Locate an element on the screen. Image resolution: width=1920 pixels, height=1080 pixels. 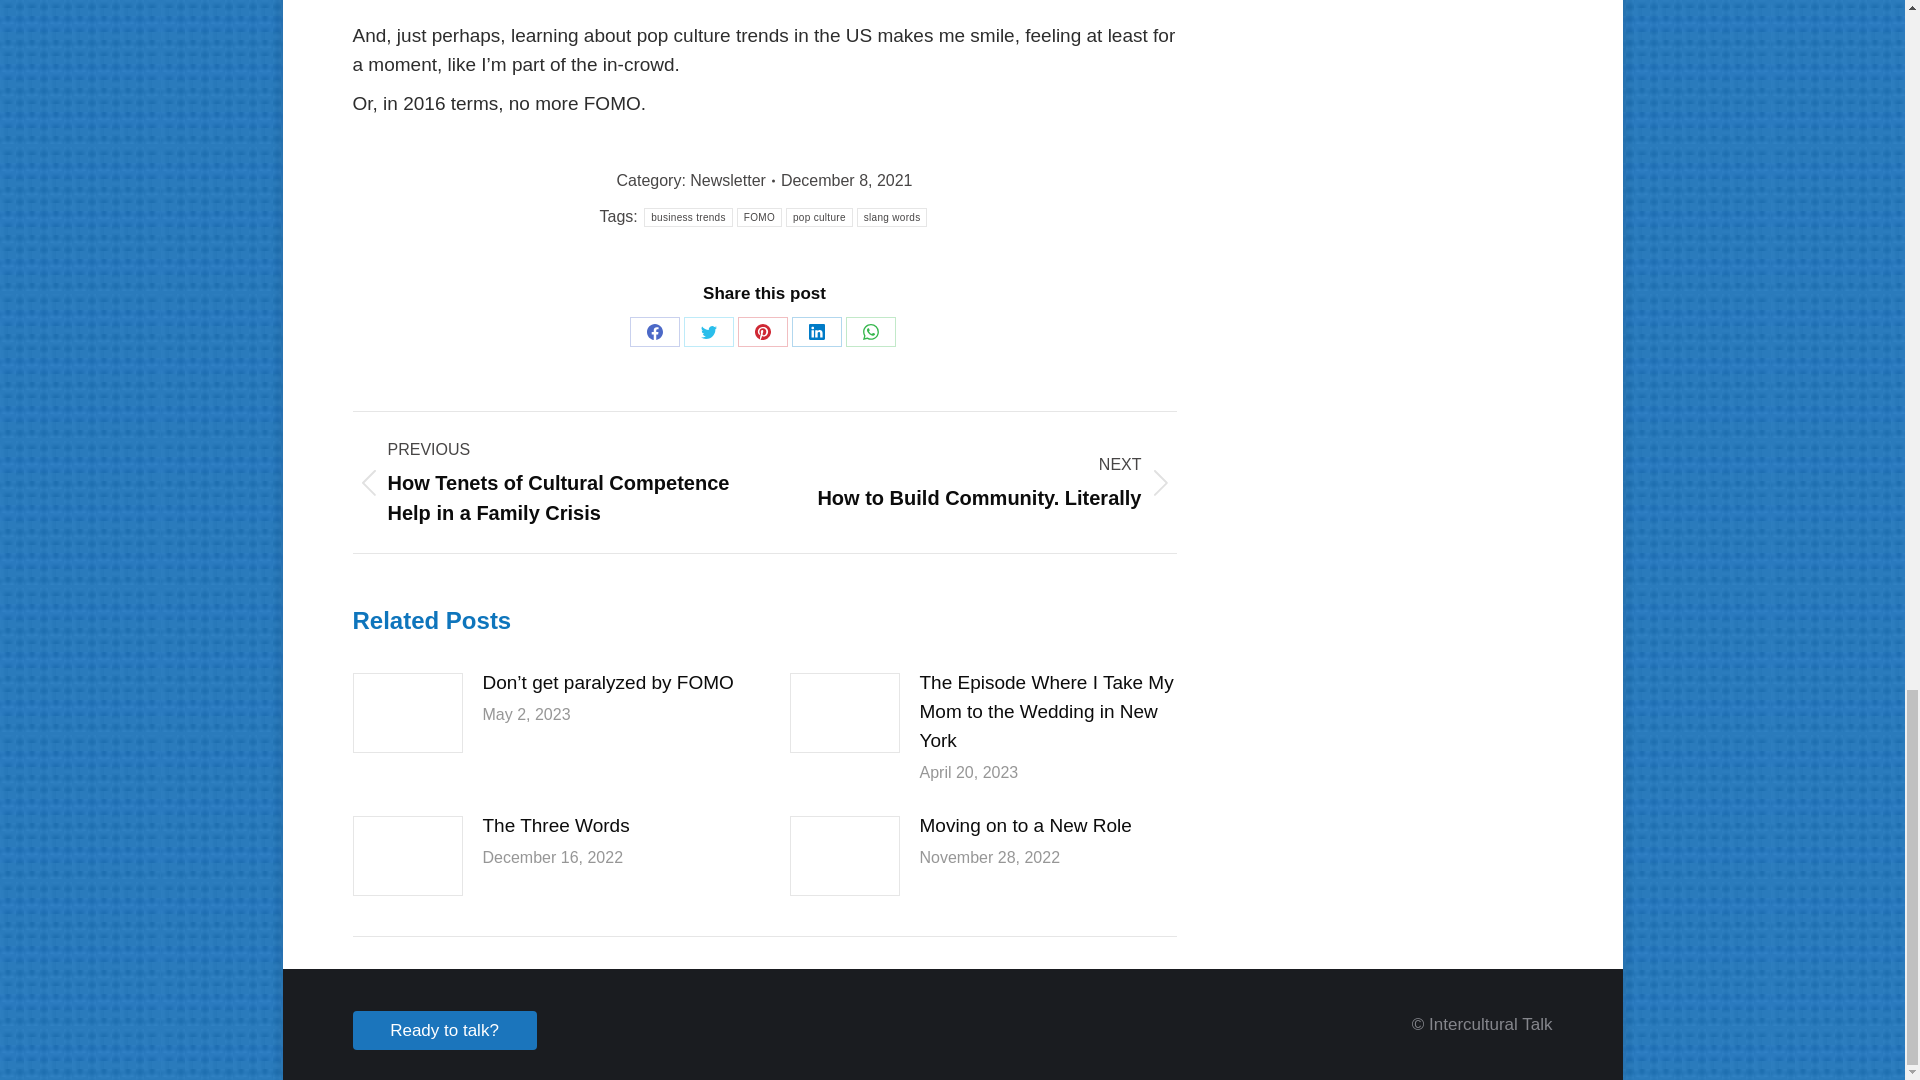
WhatsApp is located at coordinates (871, 332).